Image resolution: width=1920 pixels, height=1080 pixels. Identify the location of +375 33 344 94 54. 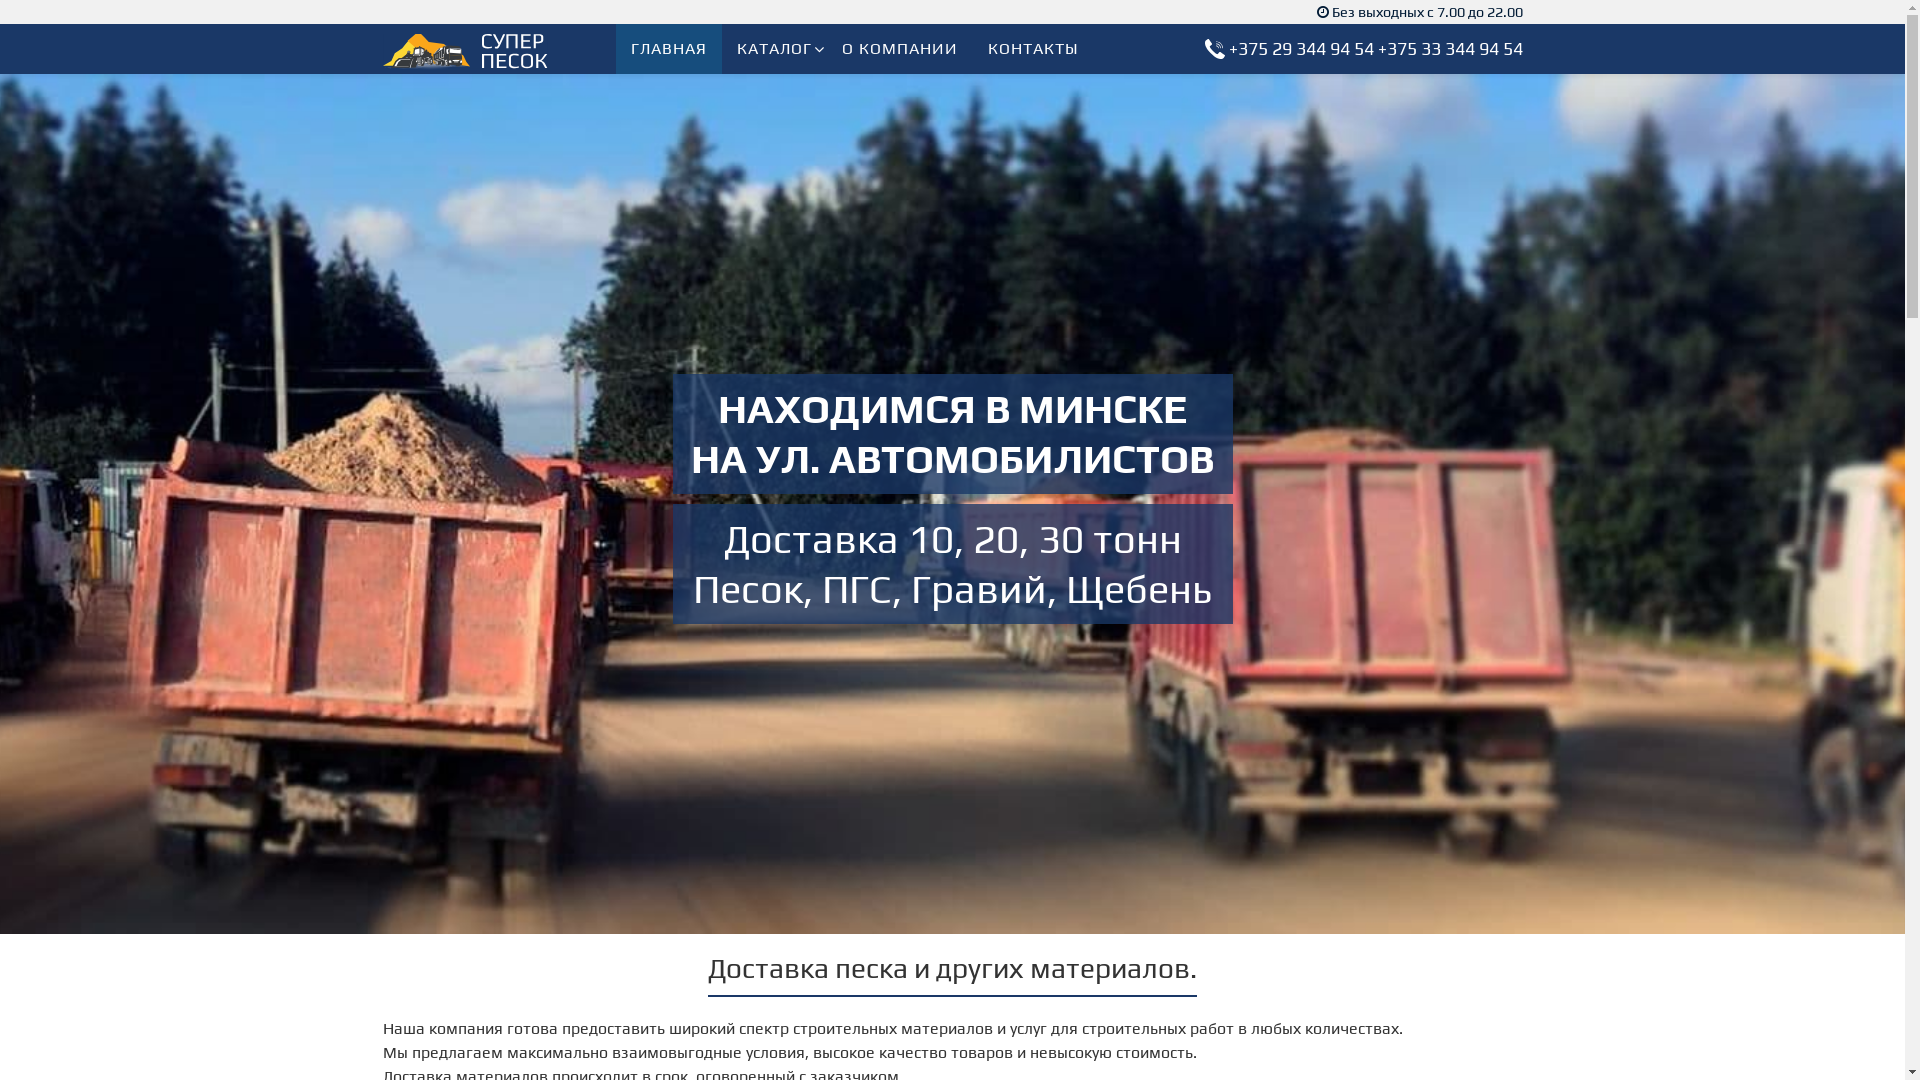
(1450, 48).